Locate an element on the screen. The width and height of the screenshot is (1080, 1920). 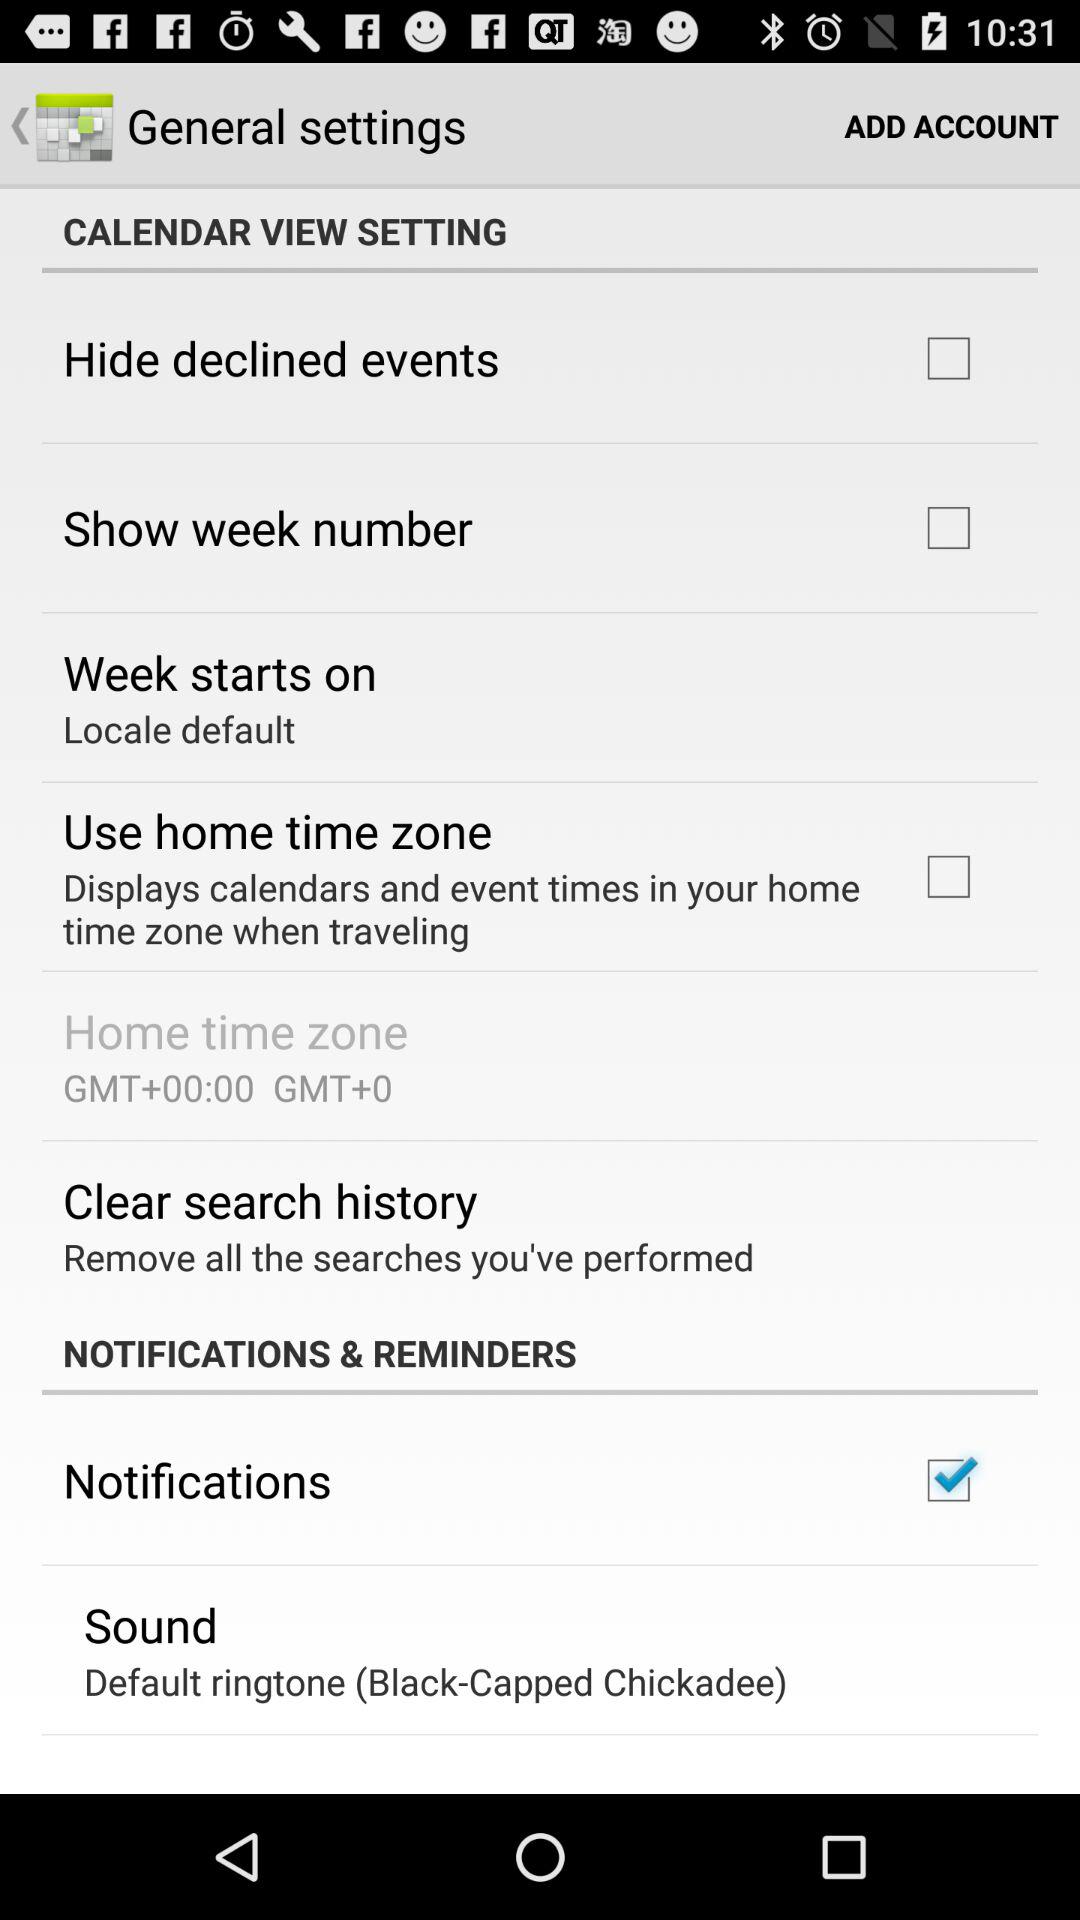
turn on gmt 00 00 item is located at coordinates (228, 1087).